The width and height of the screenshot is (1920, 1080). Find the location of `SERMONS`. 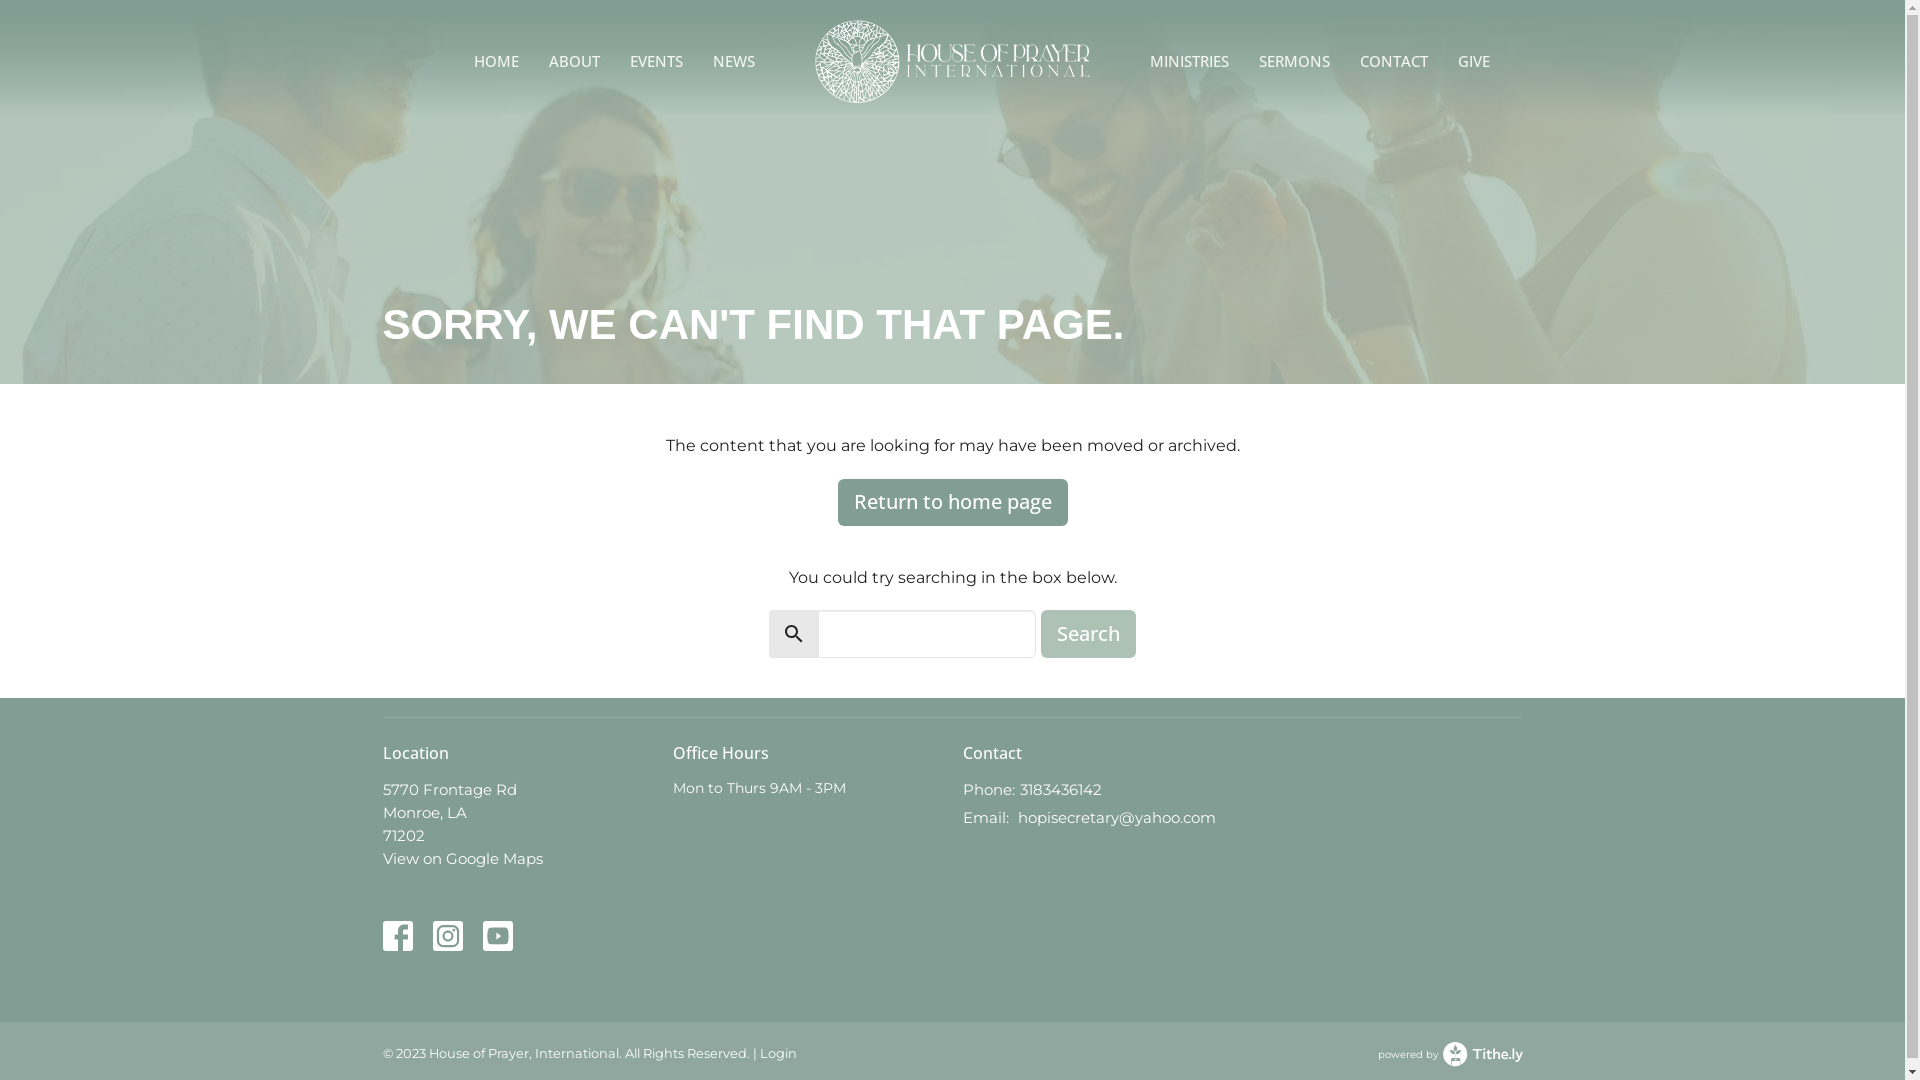

SERMONS is located at coordinates (1294, 61).